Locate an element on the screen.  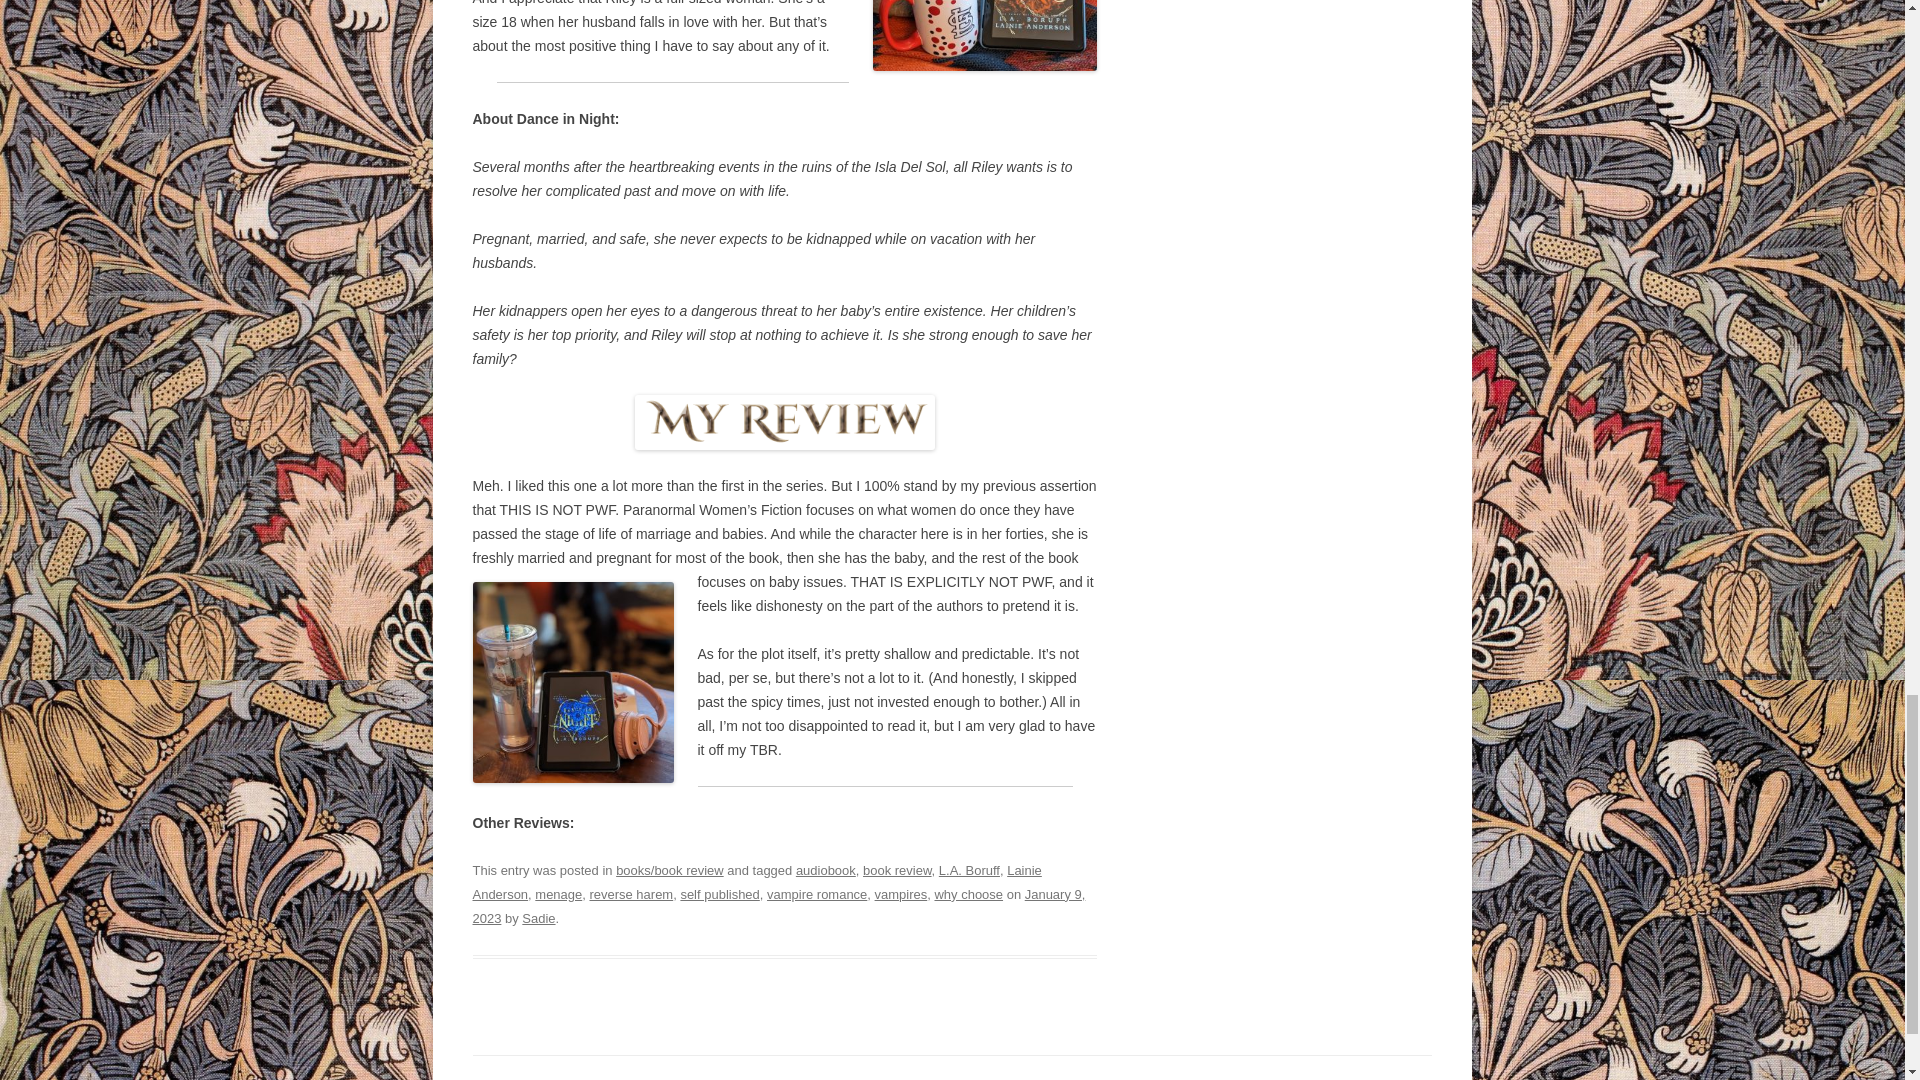
January 9, 2023 is located at coordinates (778, 906).